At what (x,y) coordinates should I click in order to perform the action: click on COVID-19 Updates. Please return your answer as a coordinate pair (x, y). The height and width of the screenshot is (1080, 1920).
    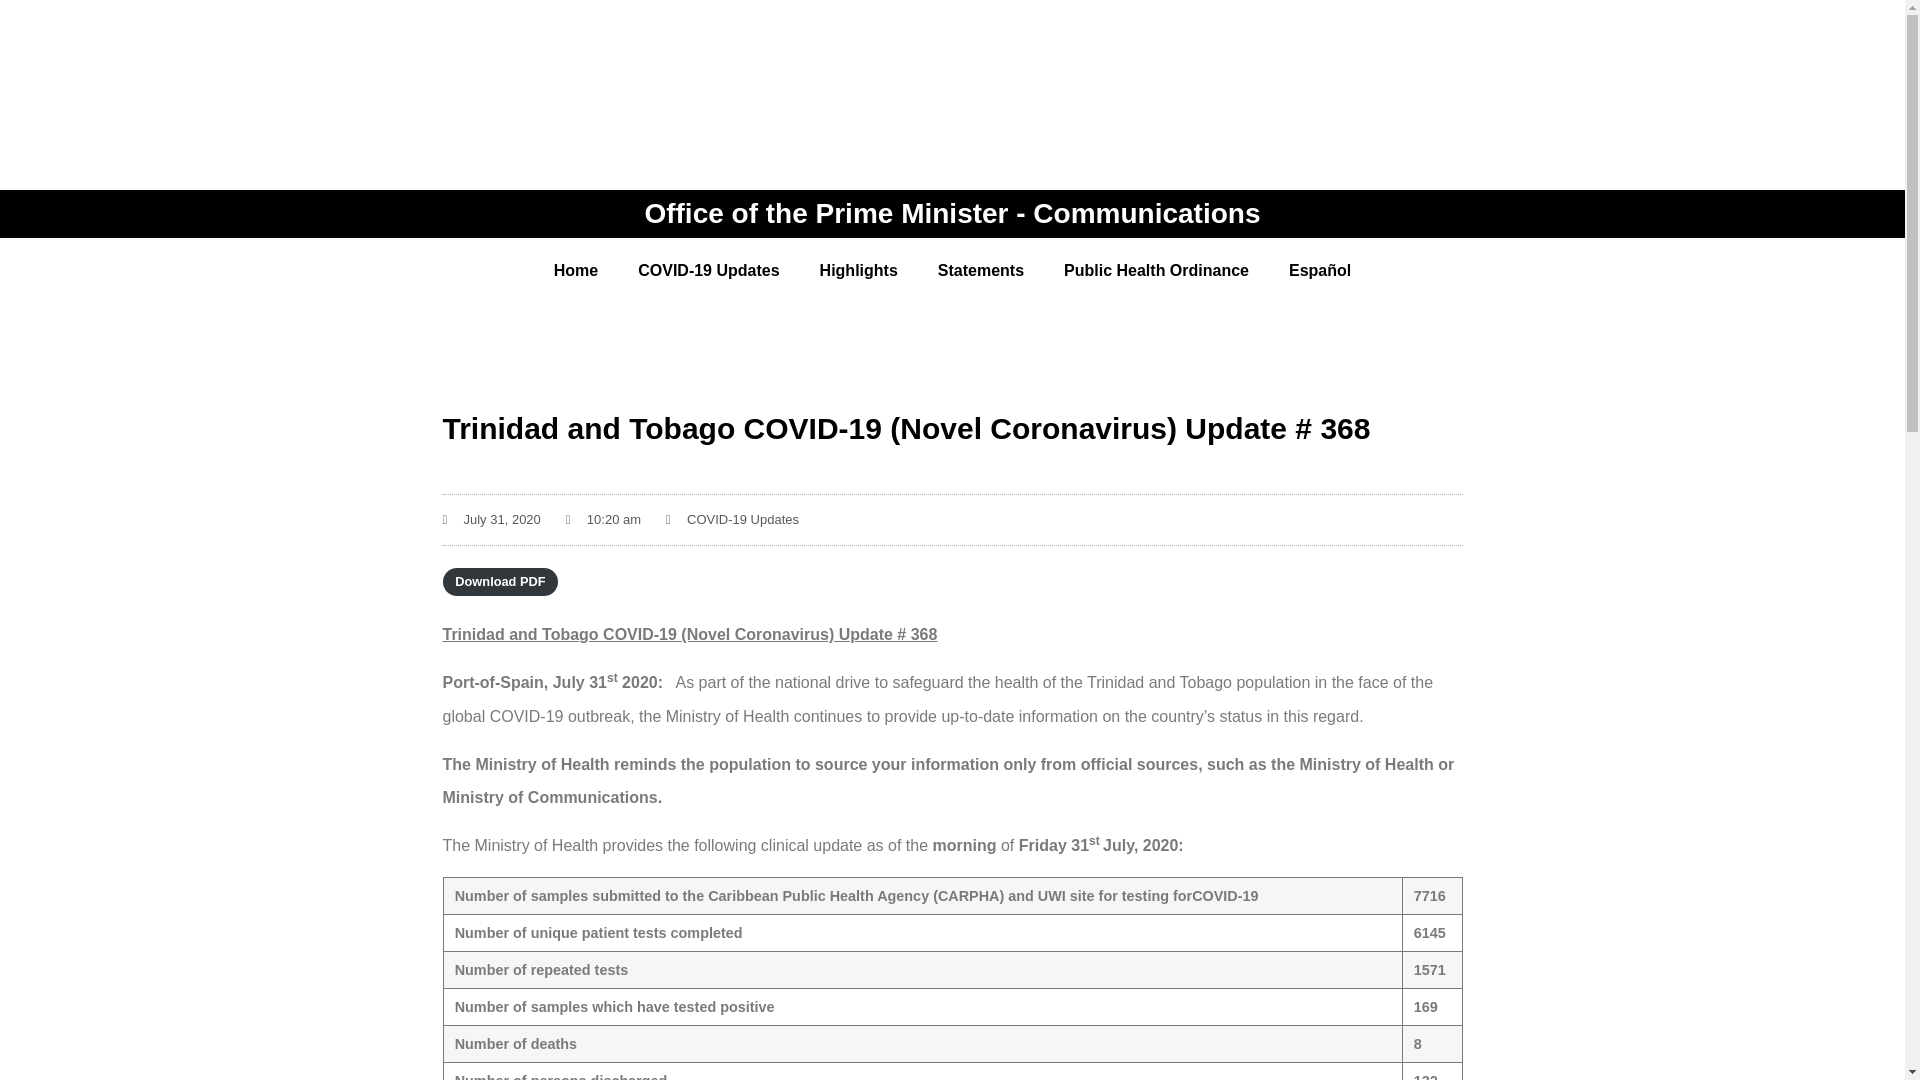
    Looking at the image, I should click on (742, 519).